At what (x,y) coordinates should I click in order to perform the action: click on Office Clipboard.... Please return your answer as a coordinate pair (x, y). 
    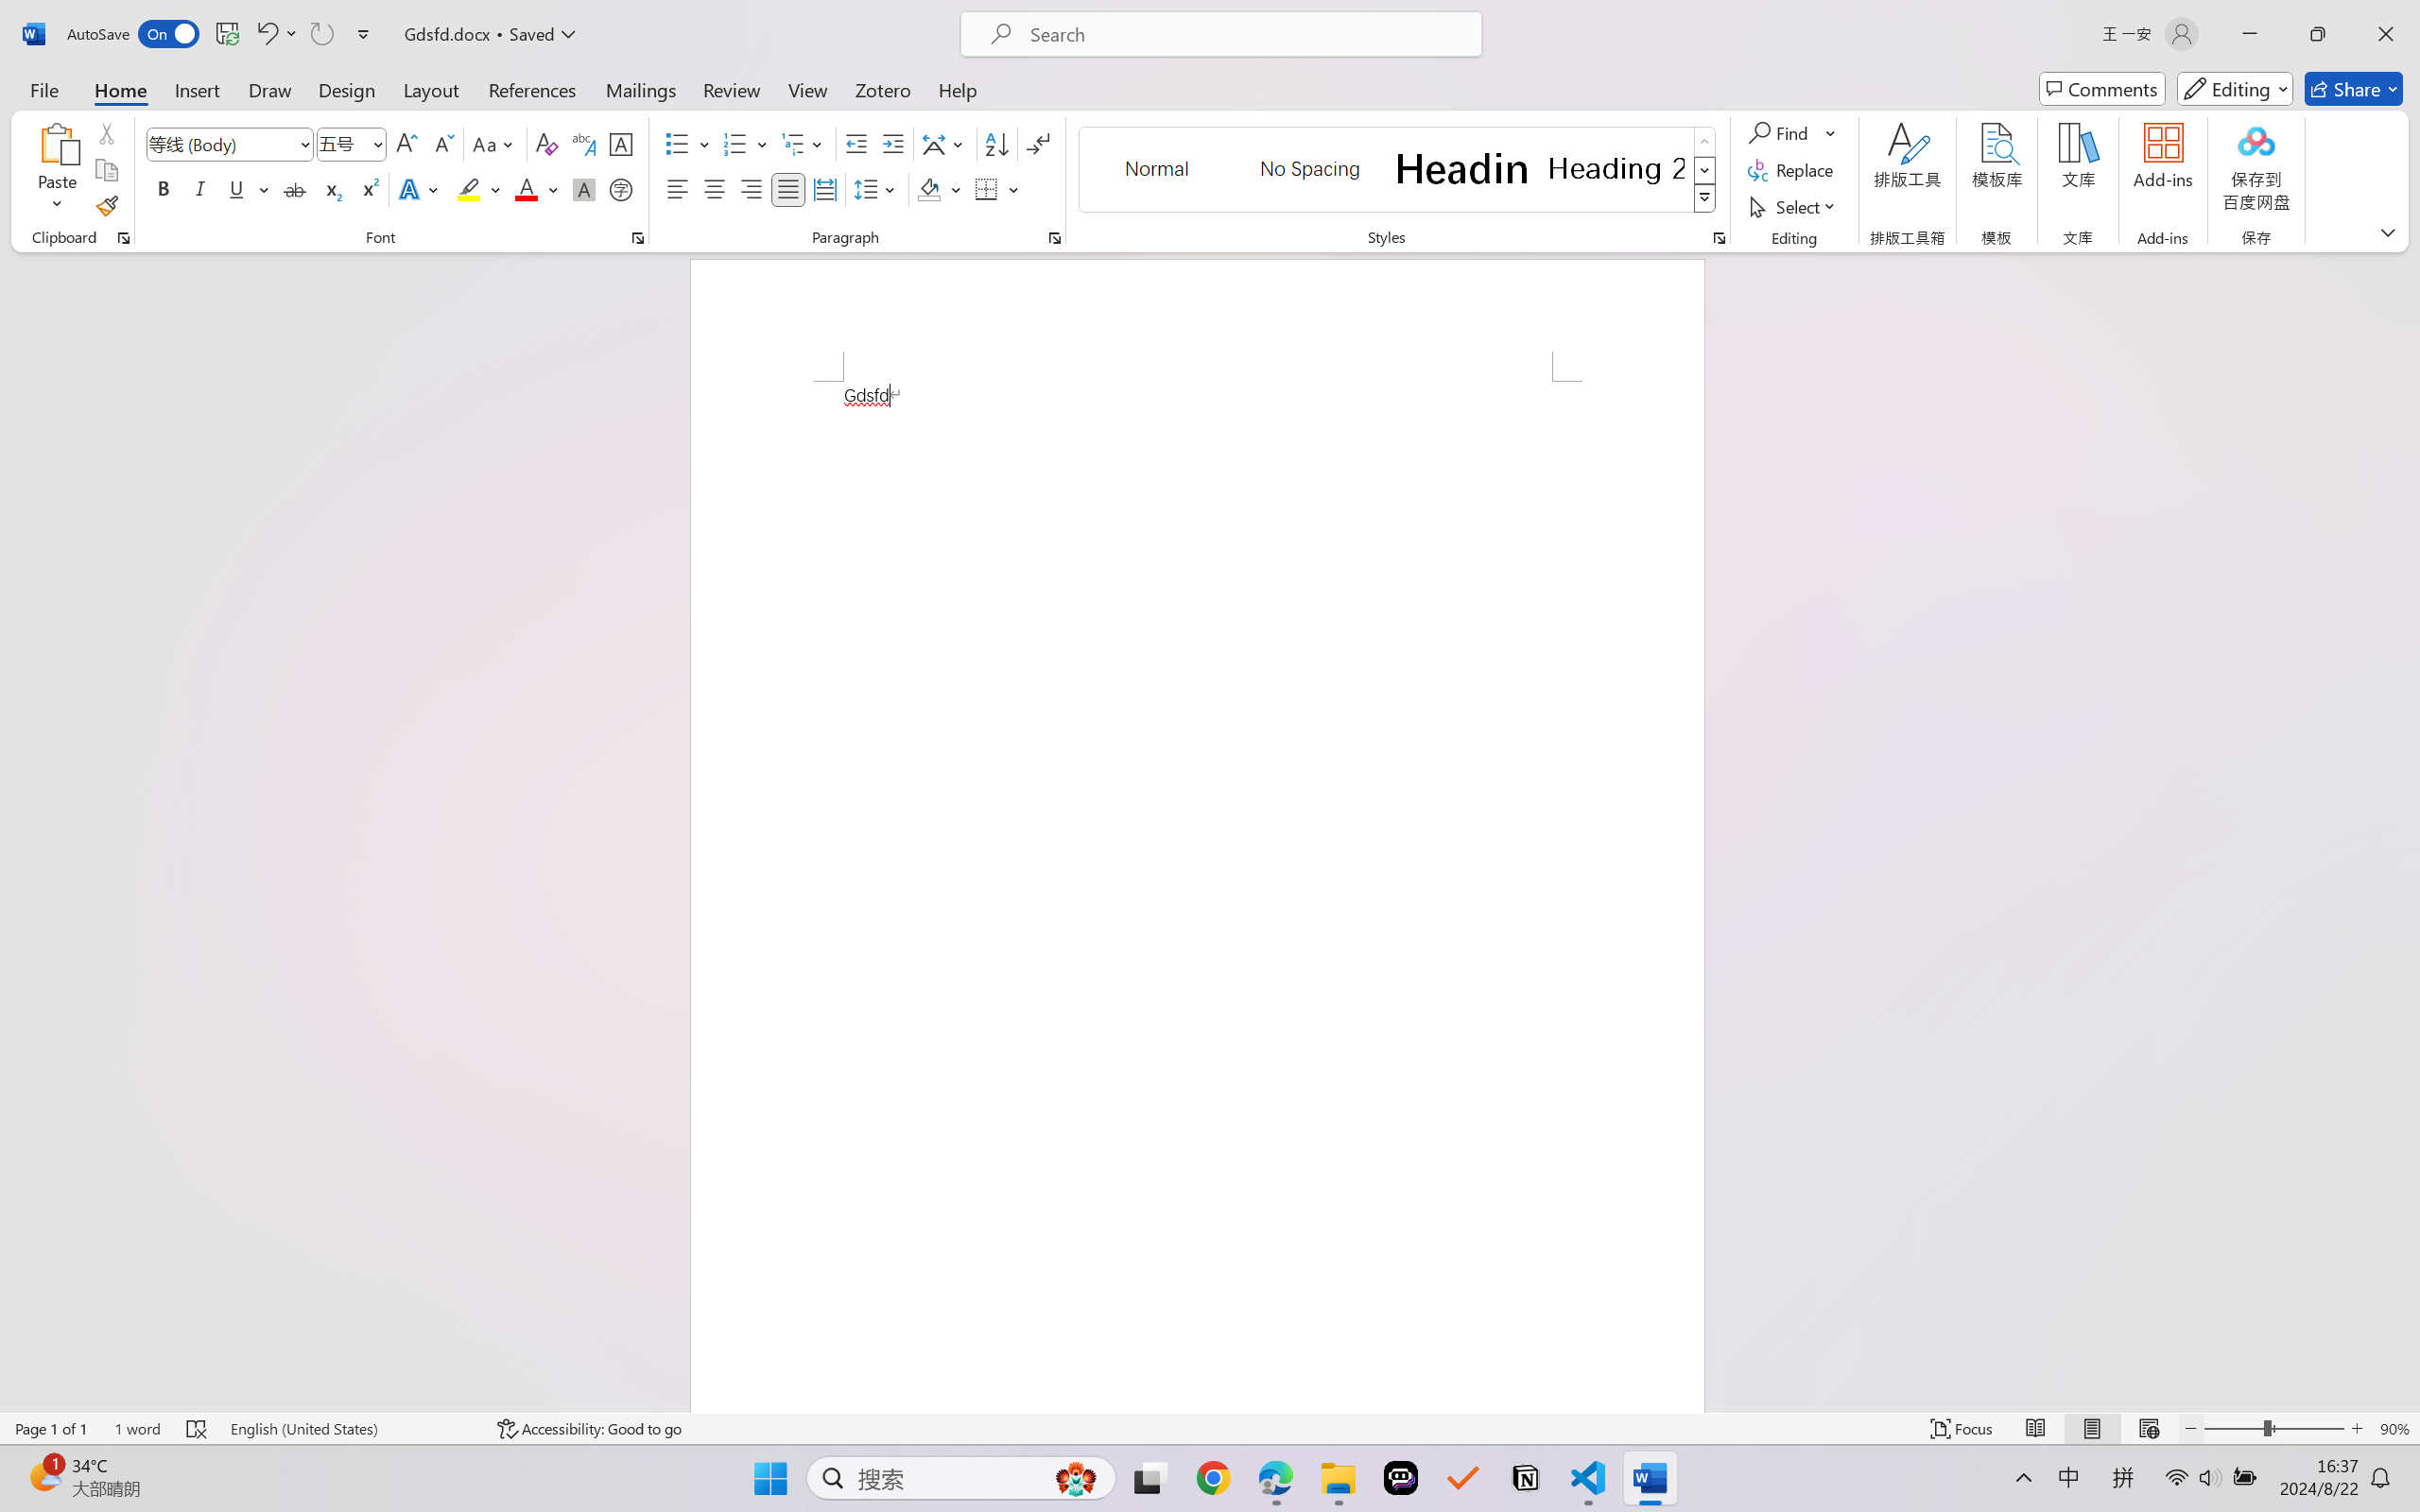
    Looking at the image, I should click on (123, 238).